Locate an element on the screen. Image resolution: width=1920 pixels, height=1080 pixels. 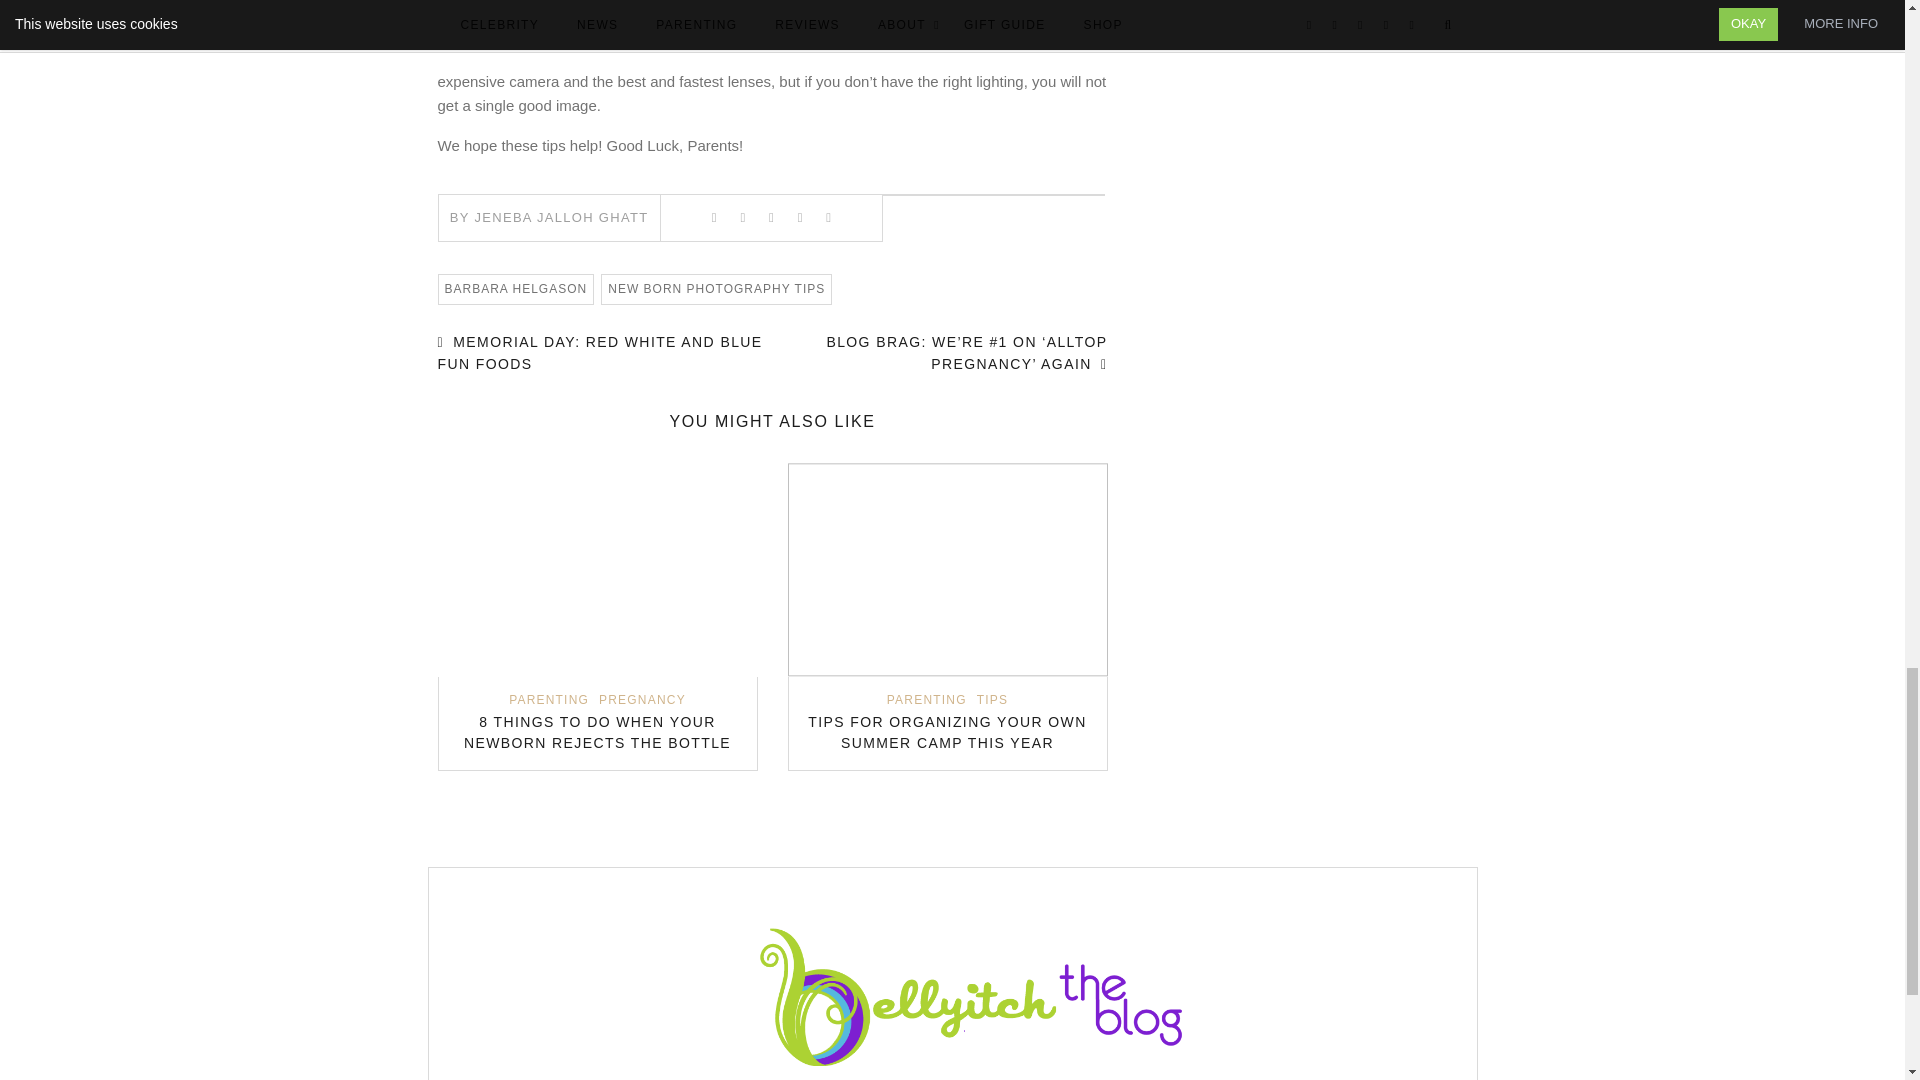
8 THINGS TO DO WHEN YOUR NEWBORN REJECTS THE BOTTLE is located at coordinates (598, 732).